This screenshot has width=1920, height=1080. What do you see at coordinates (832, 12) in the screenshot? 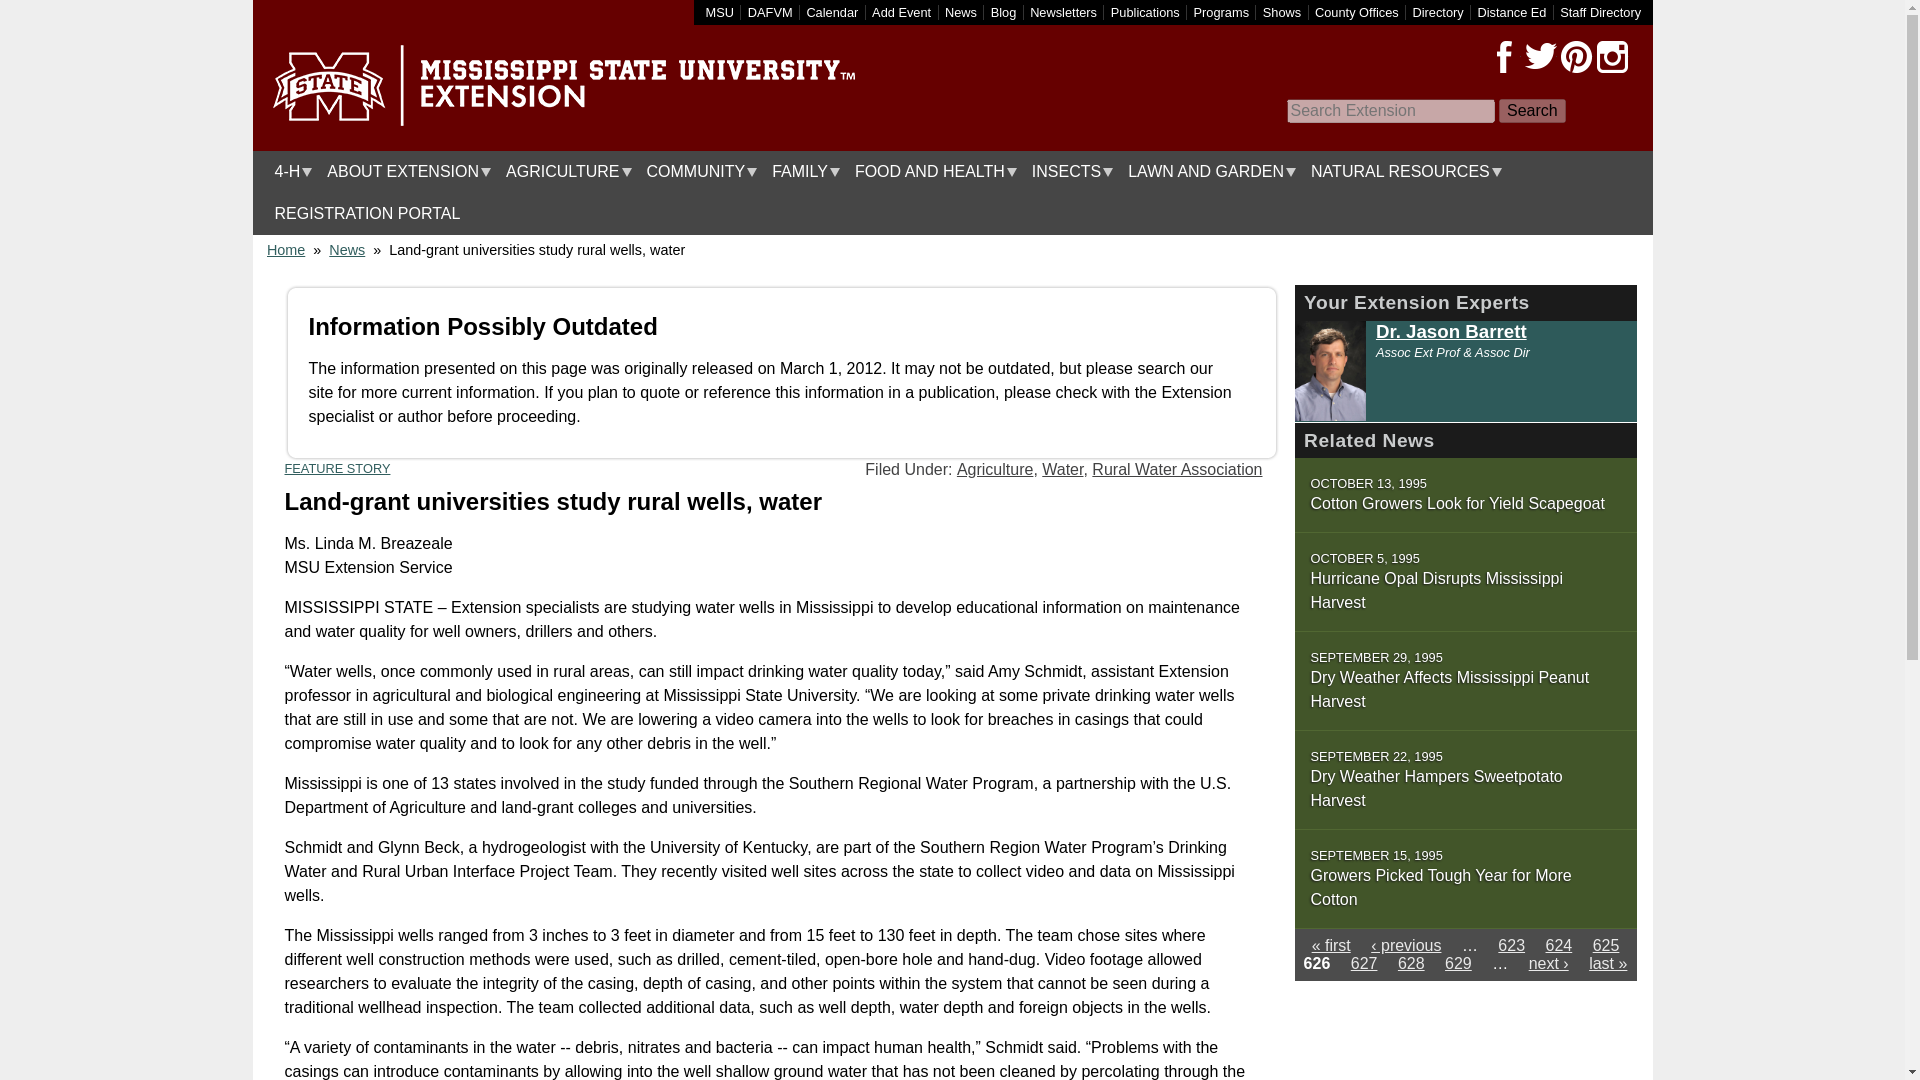
I see `The main event calendar for the MSU Extension Service` at bounding box center [832, 12].